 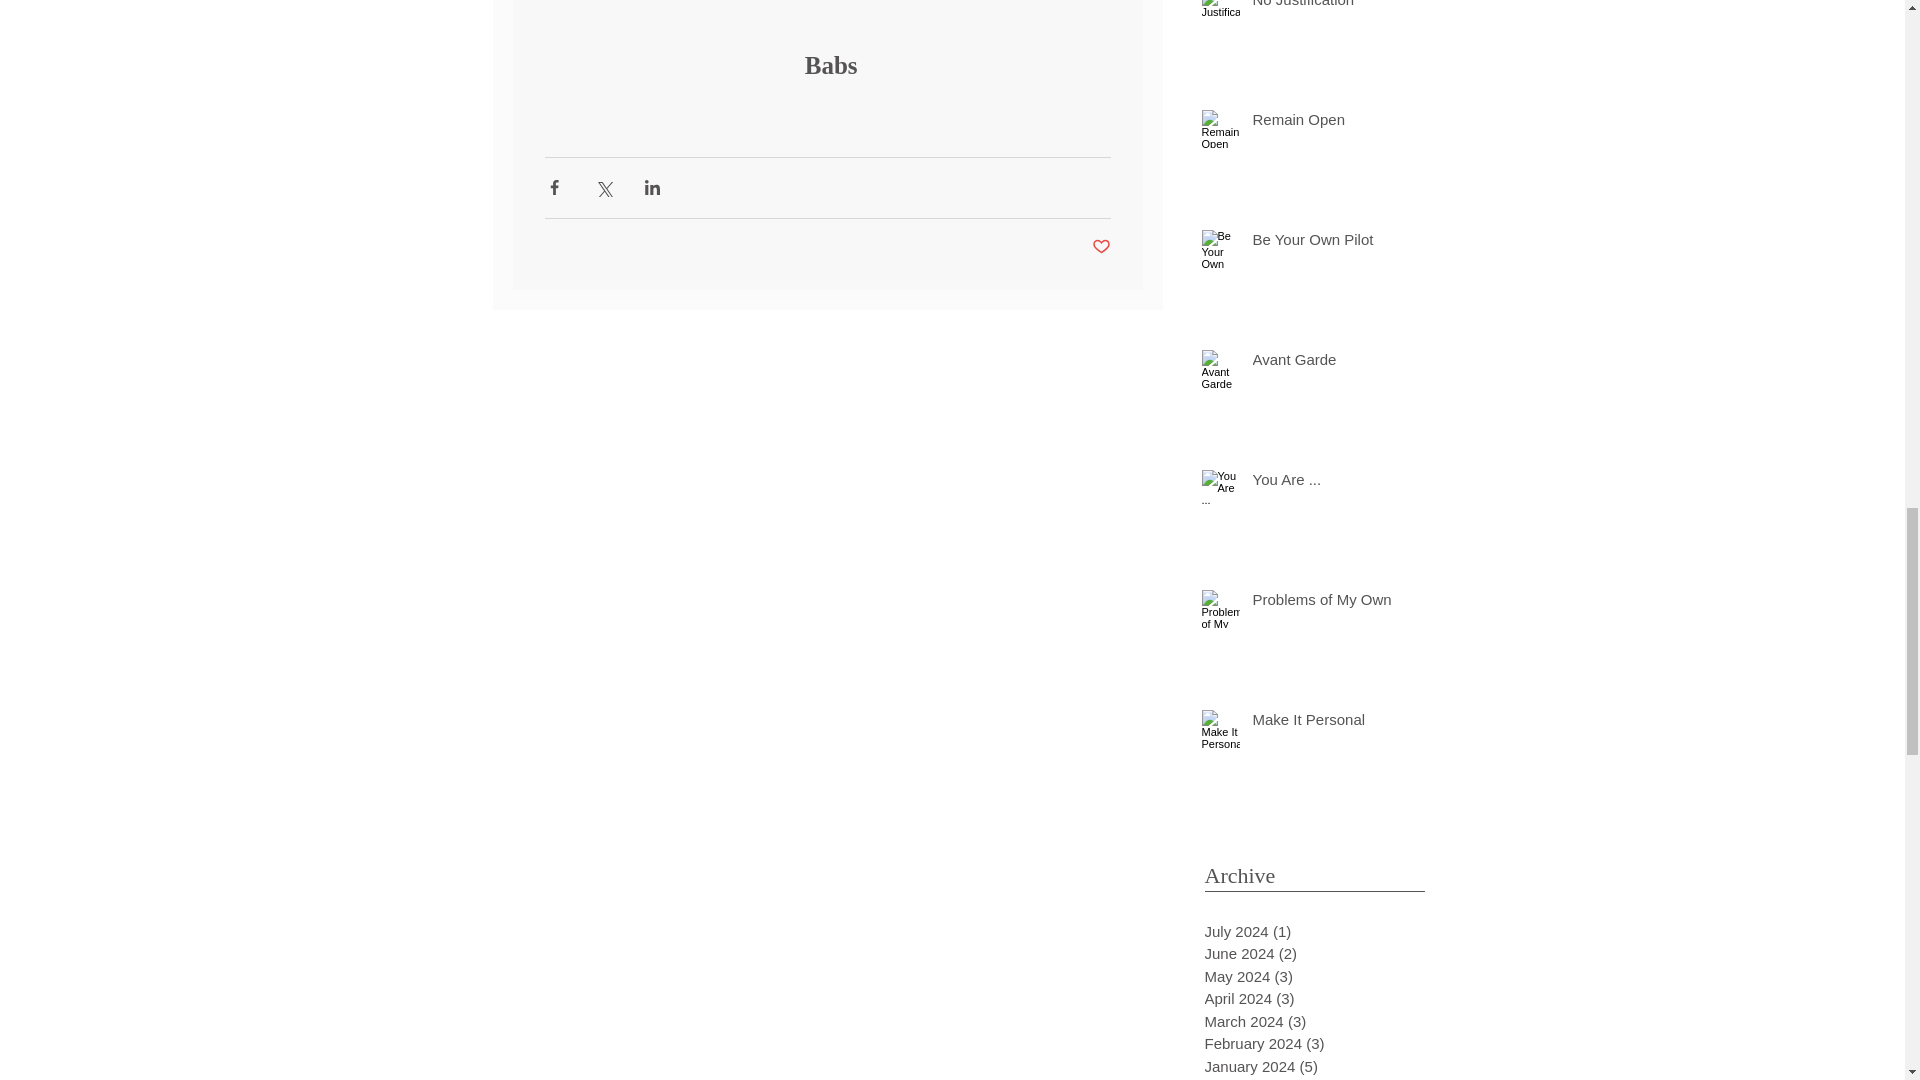 I want to click on No Justification, so click(x=1323, y=9).